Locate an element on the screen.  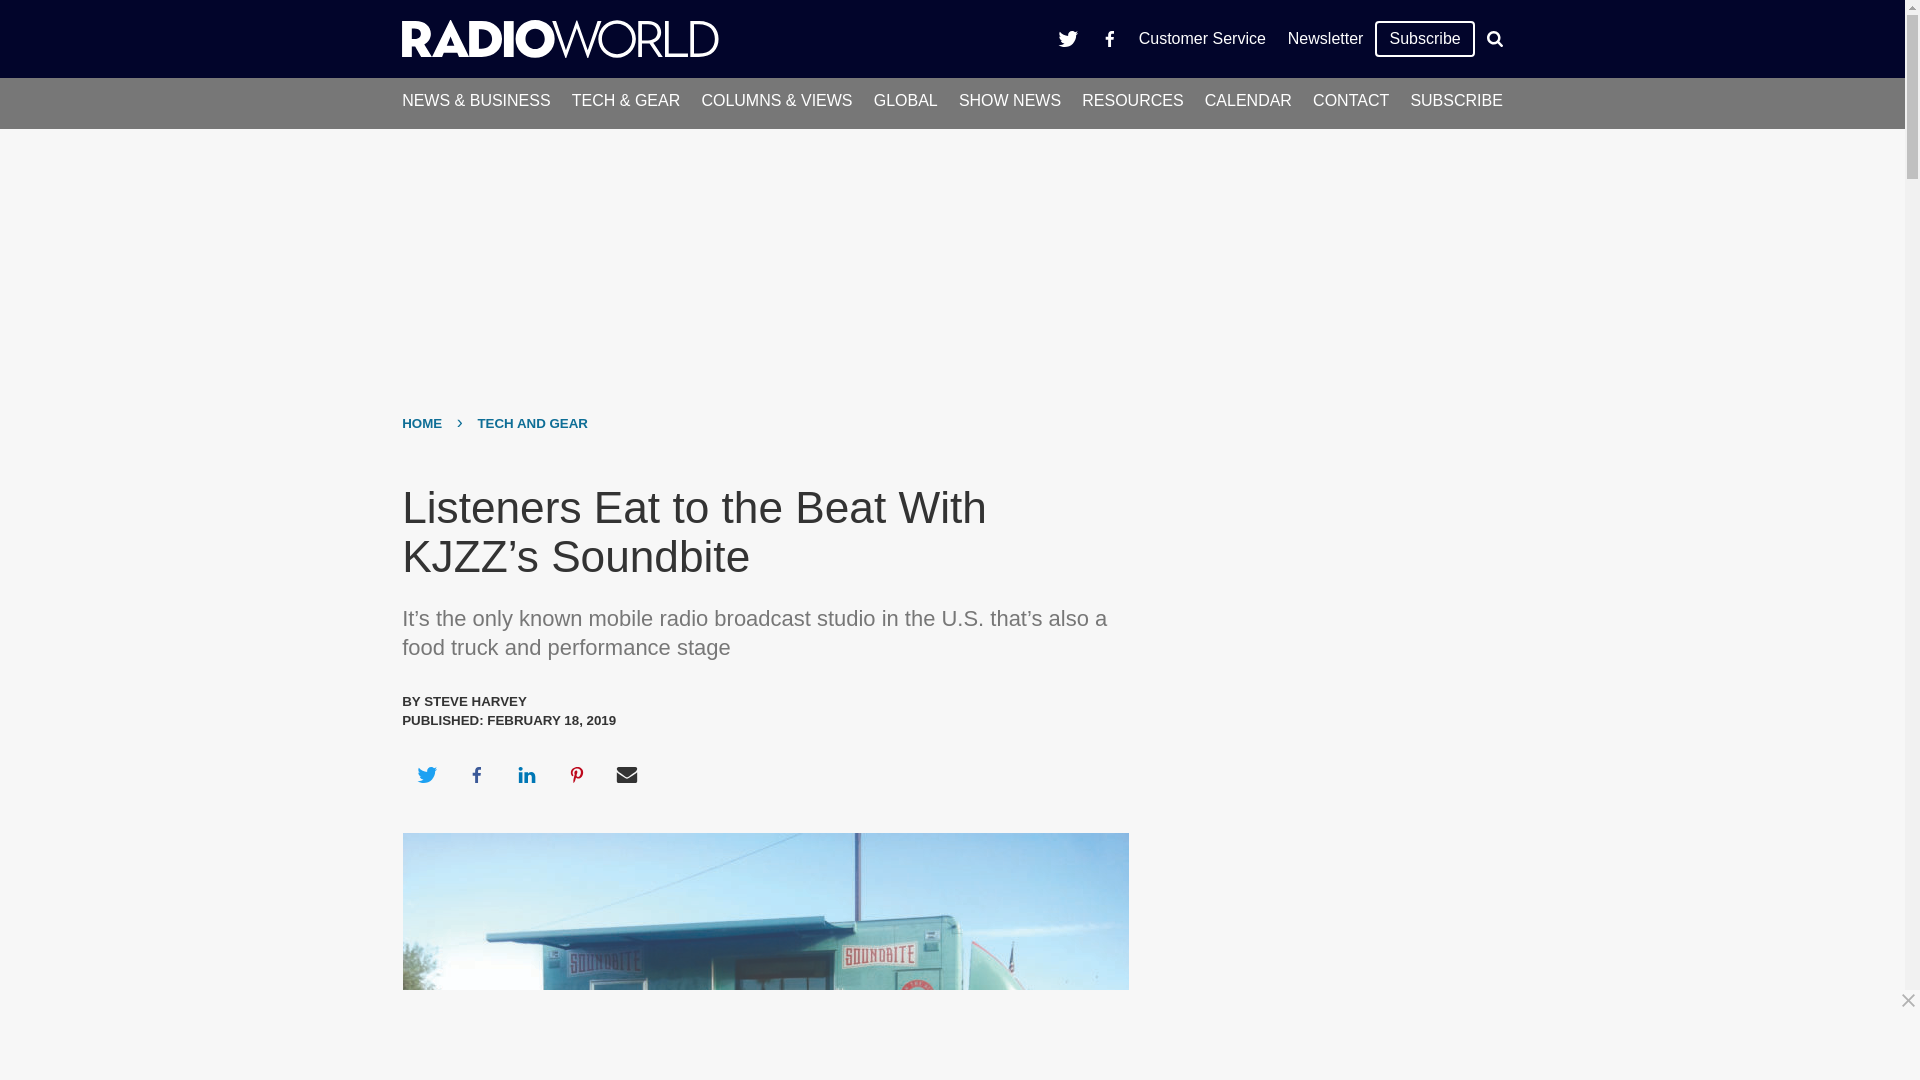
Share on Pinterest is located at coordinates (577, 774).